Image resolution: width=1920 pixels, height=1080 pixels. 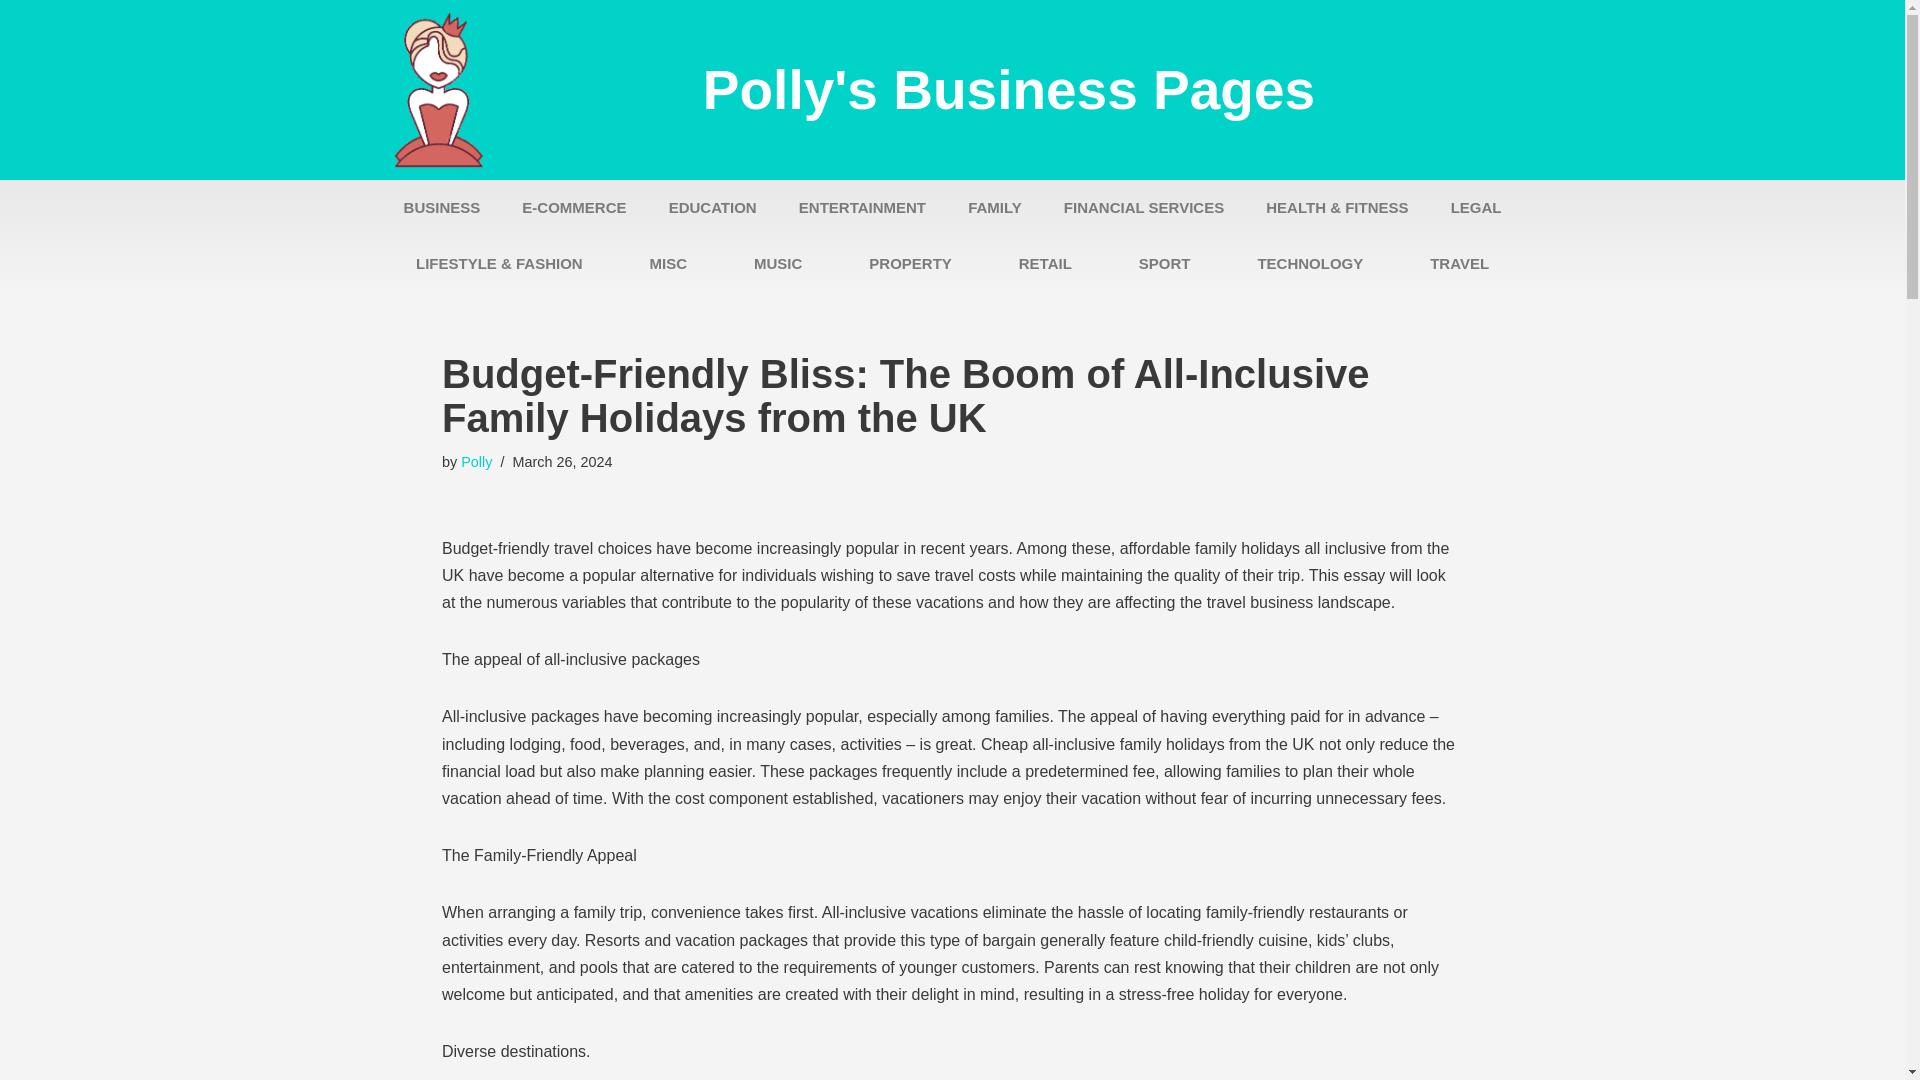 I want to click on EDUCATION, so click(x=712, y=208).